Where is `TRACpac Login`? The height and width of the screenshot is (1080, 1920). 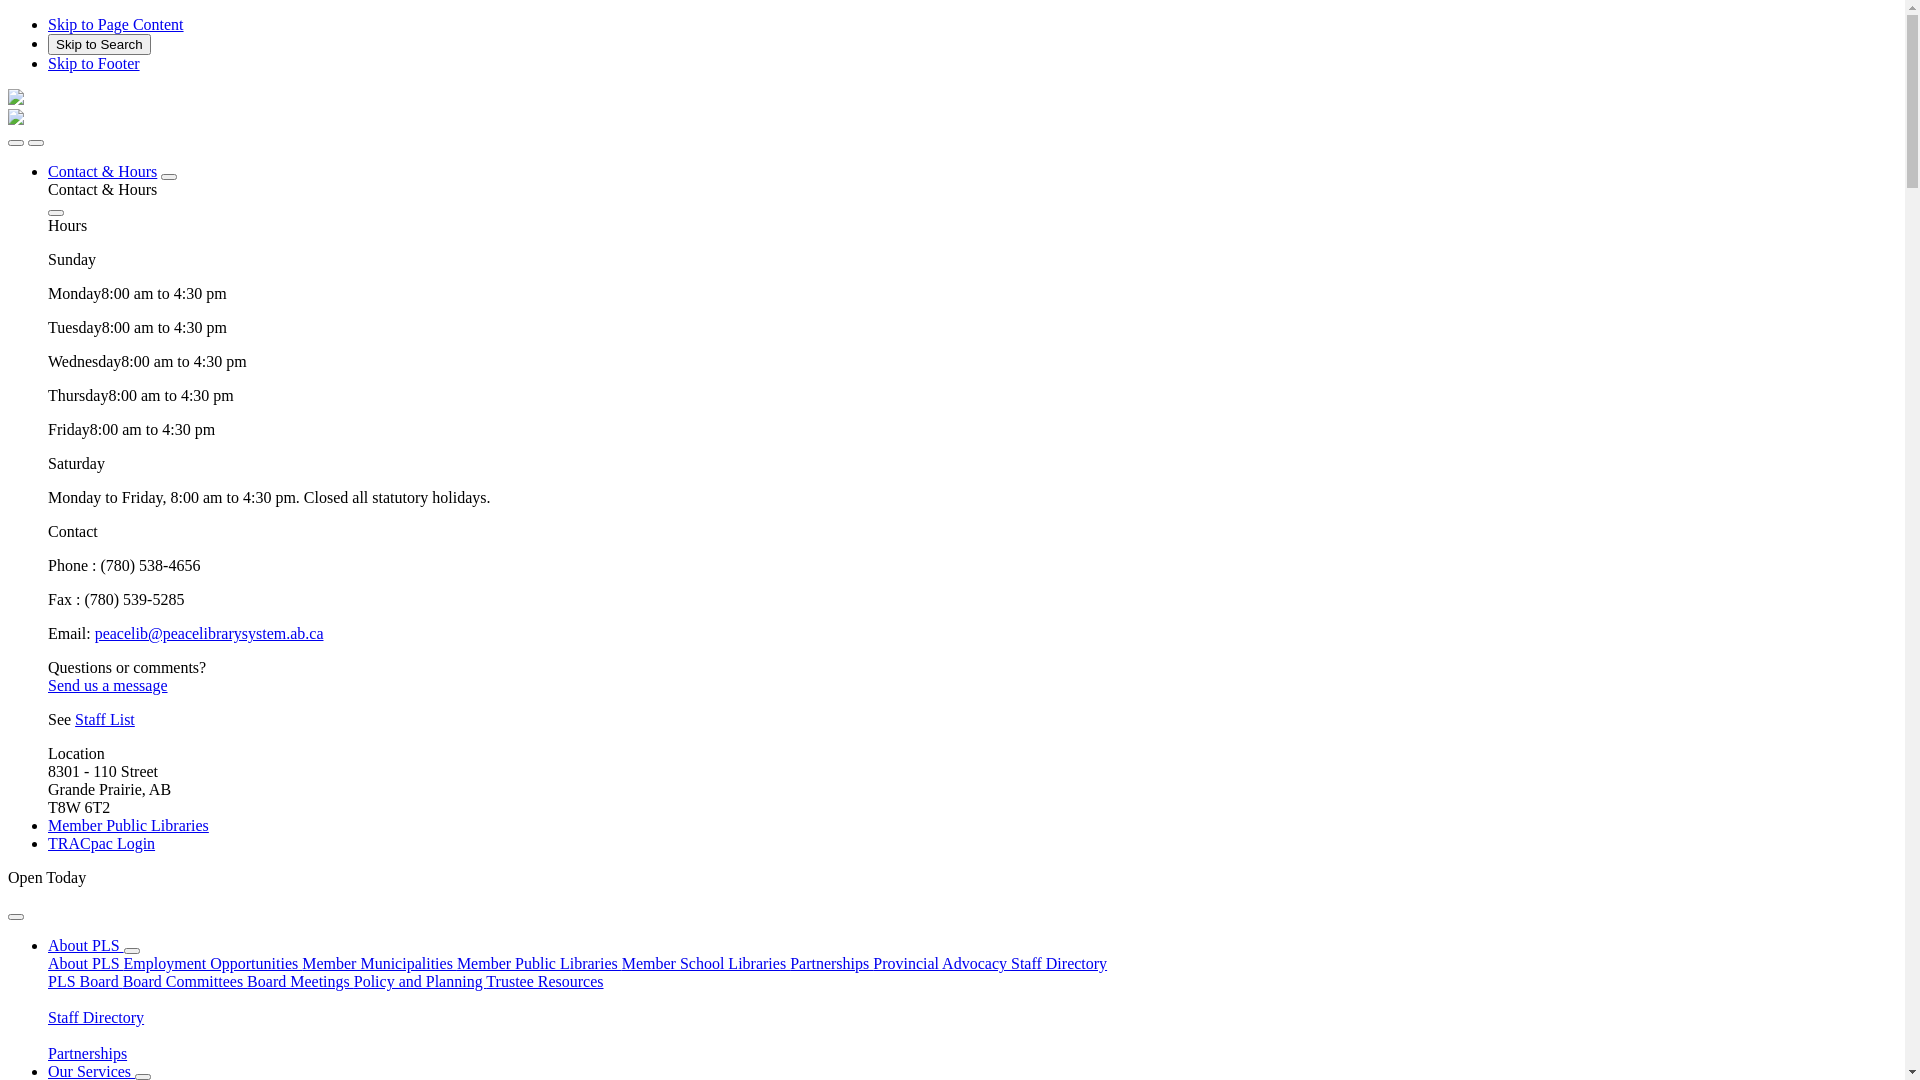
TRACpac Login is located at coordinates (102, 844).